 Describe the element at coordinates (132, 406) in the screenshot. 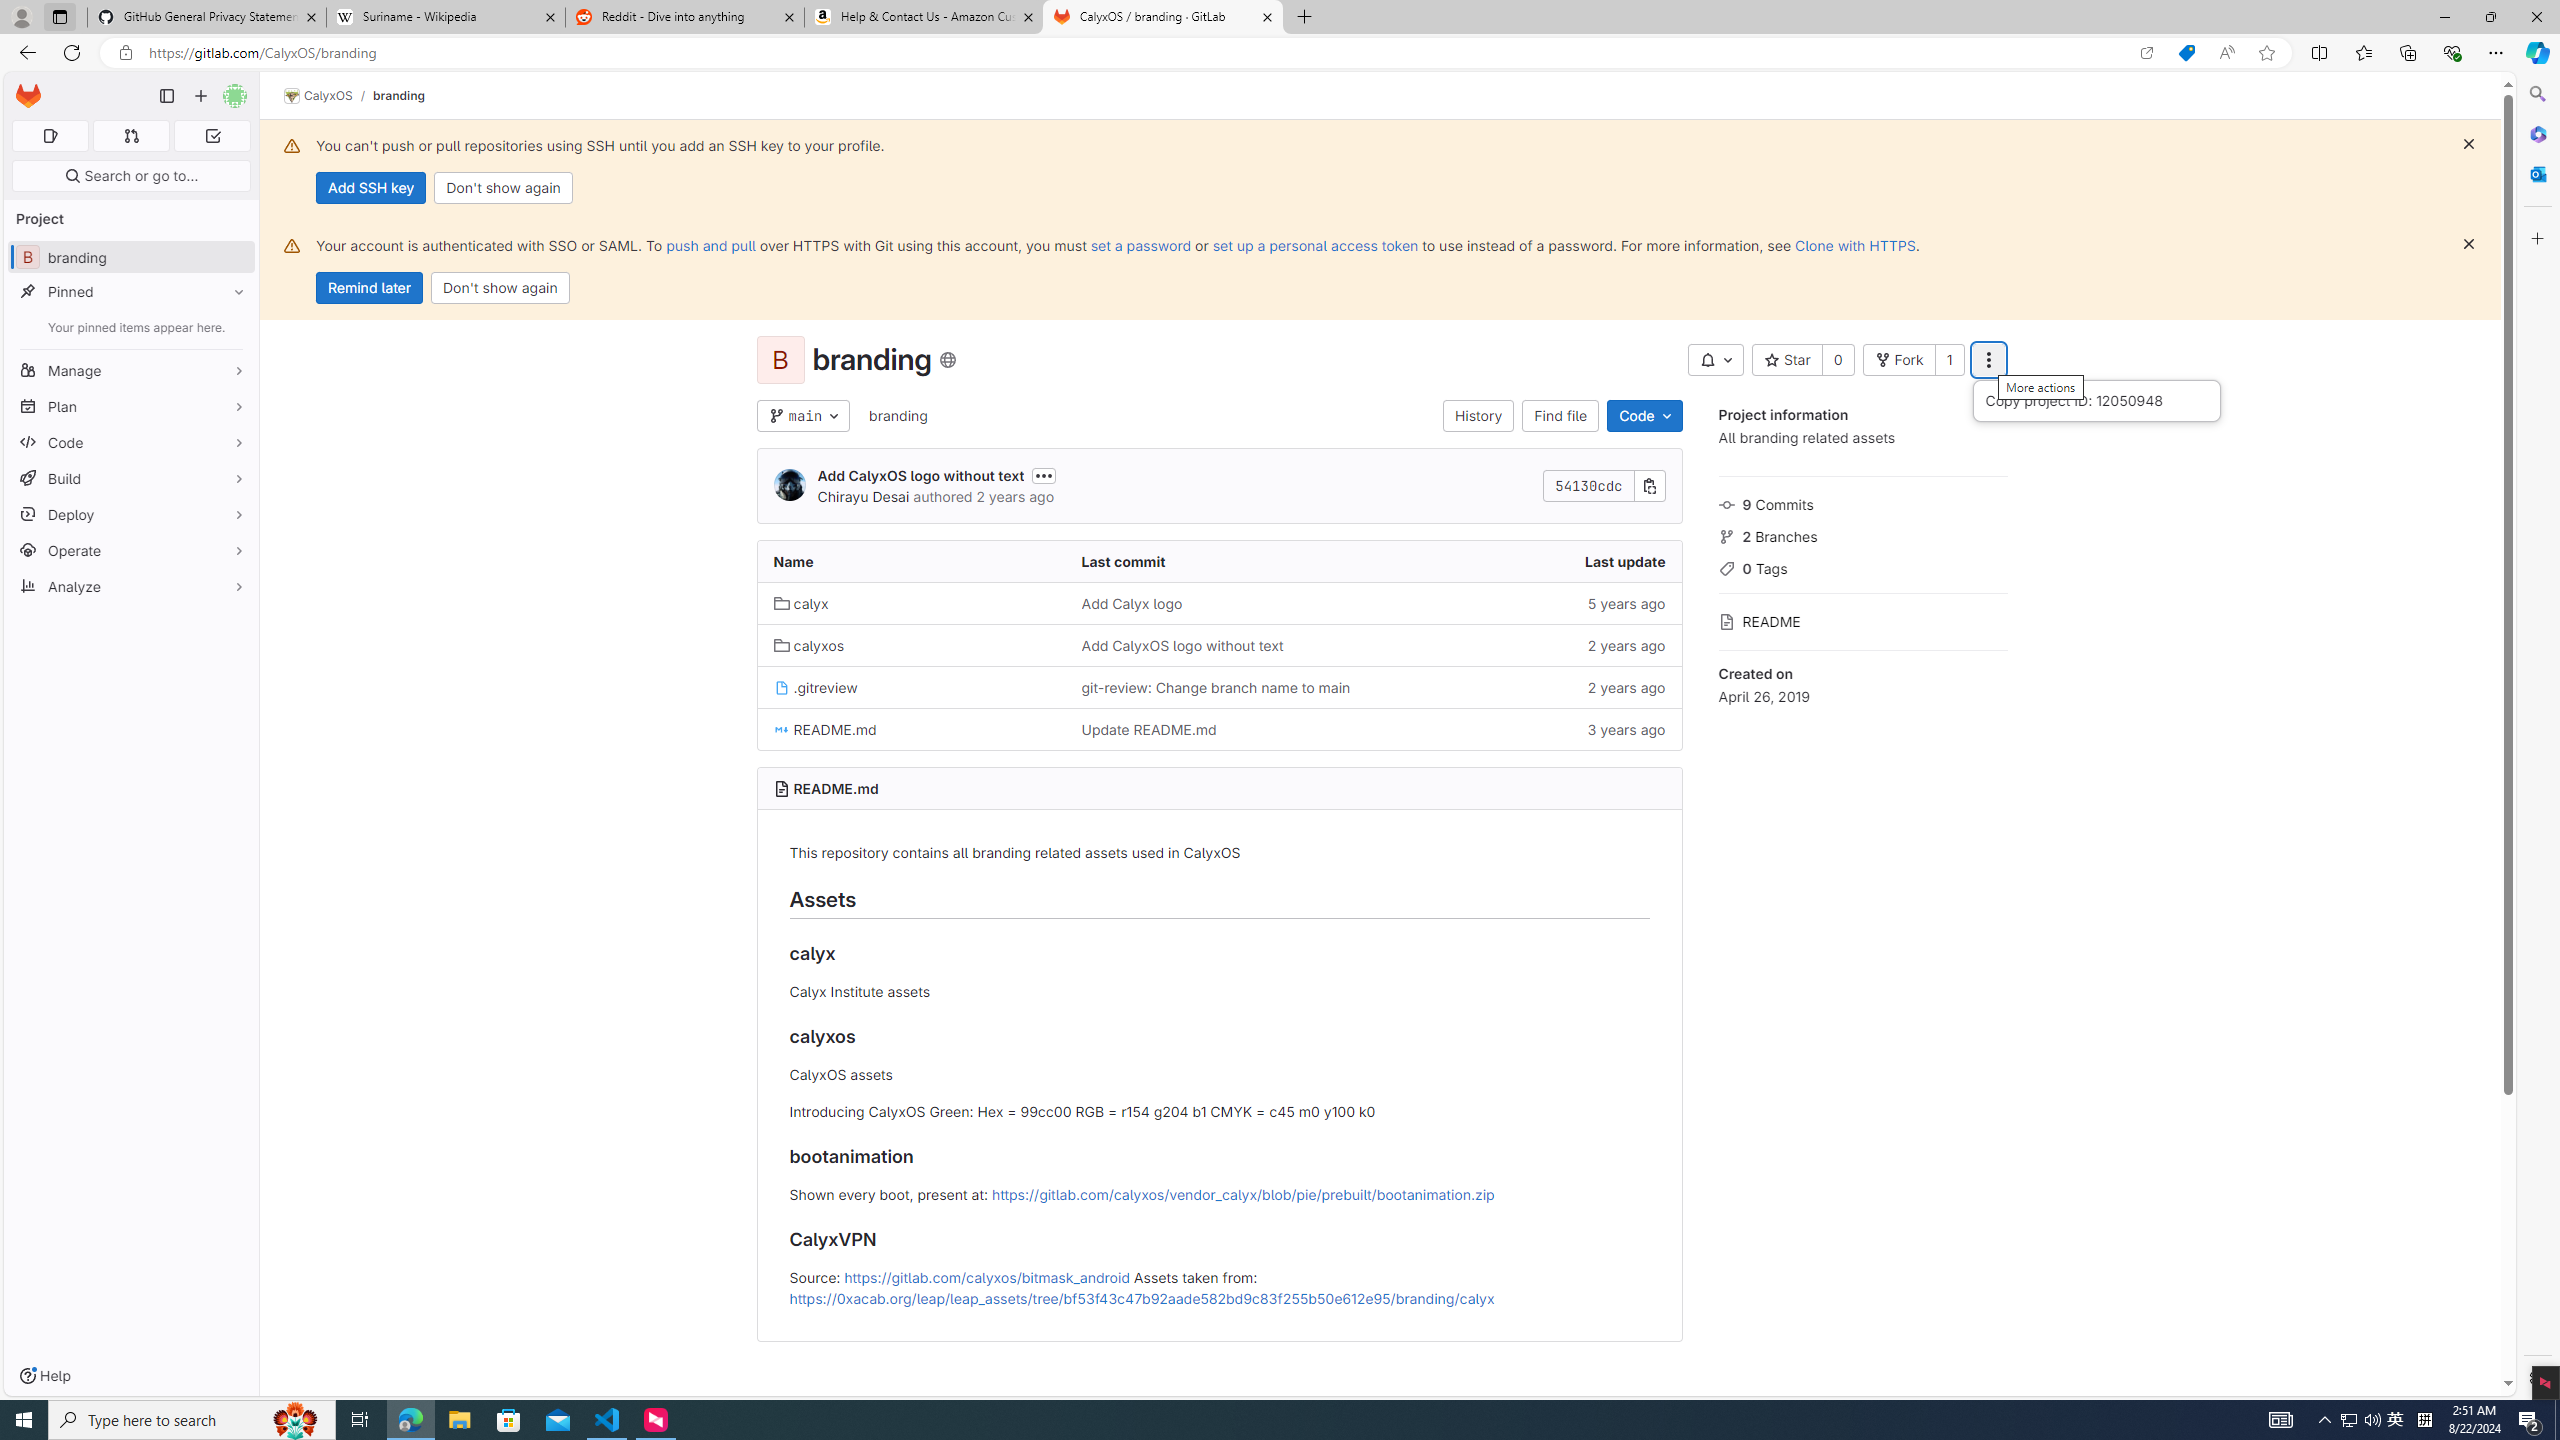

I see `Plan` at that location.